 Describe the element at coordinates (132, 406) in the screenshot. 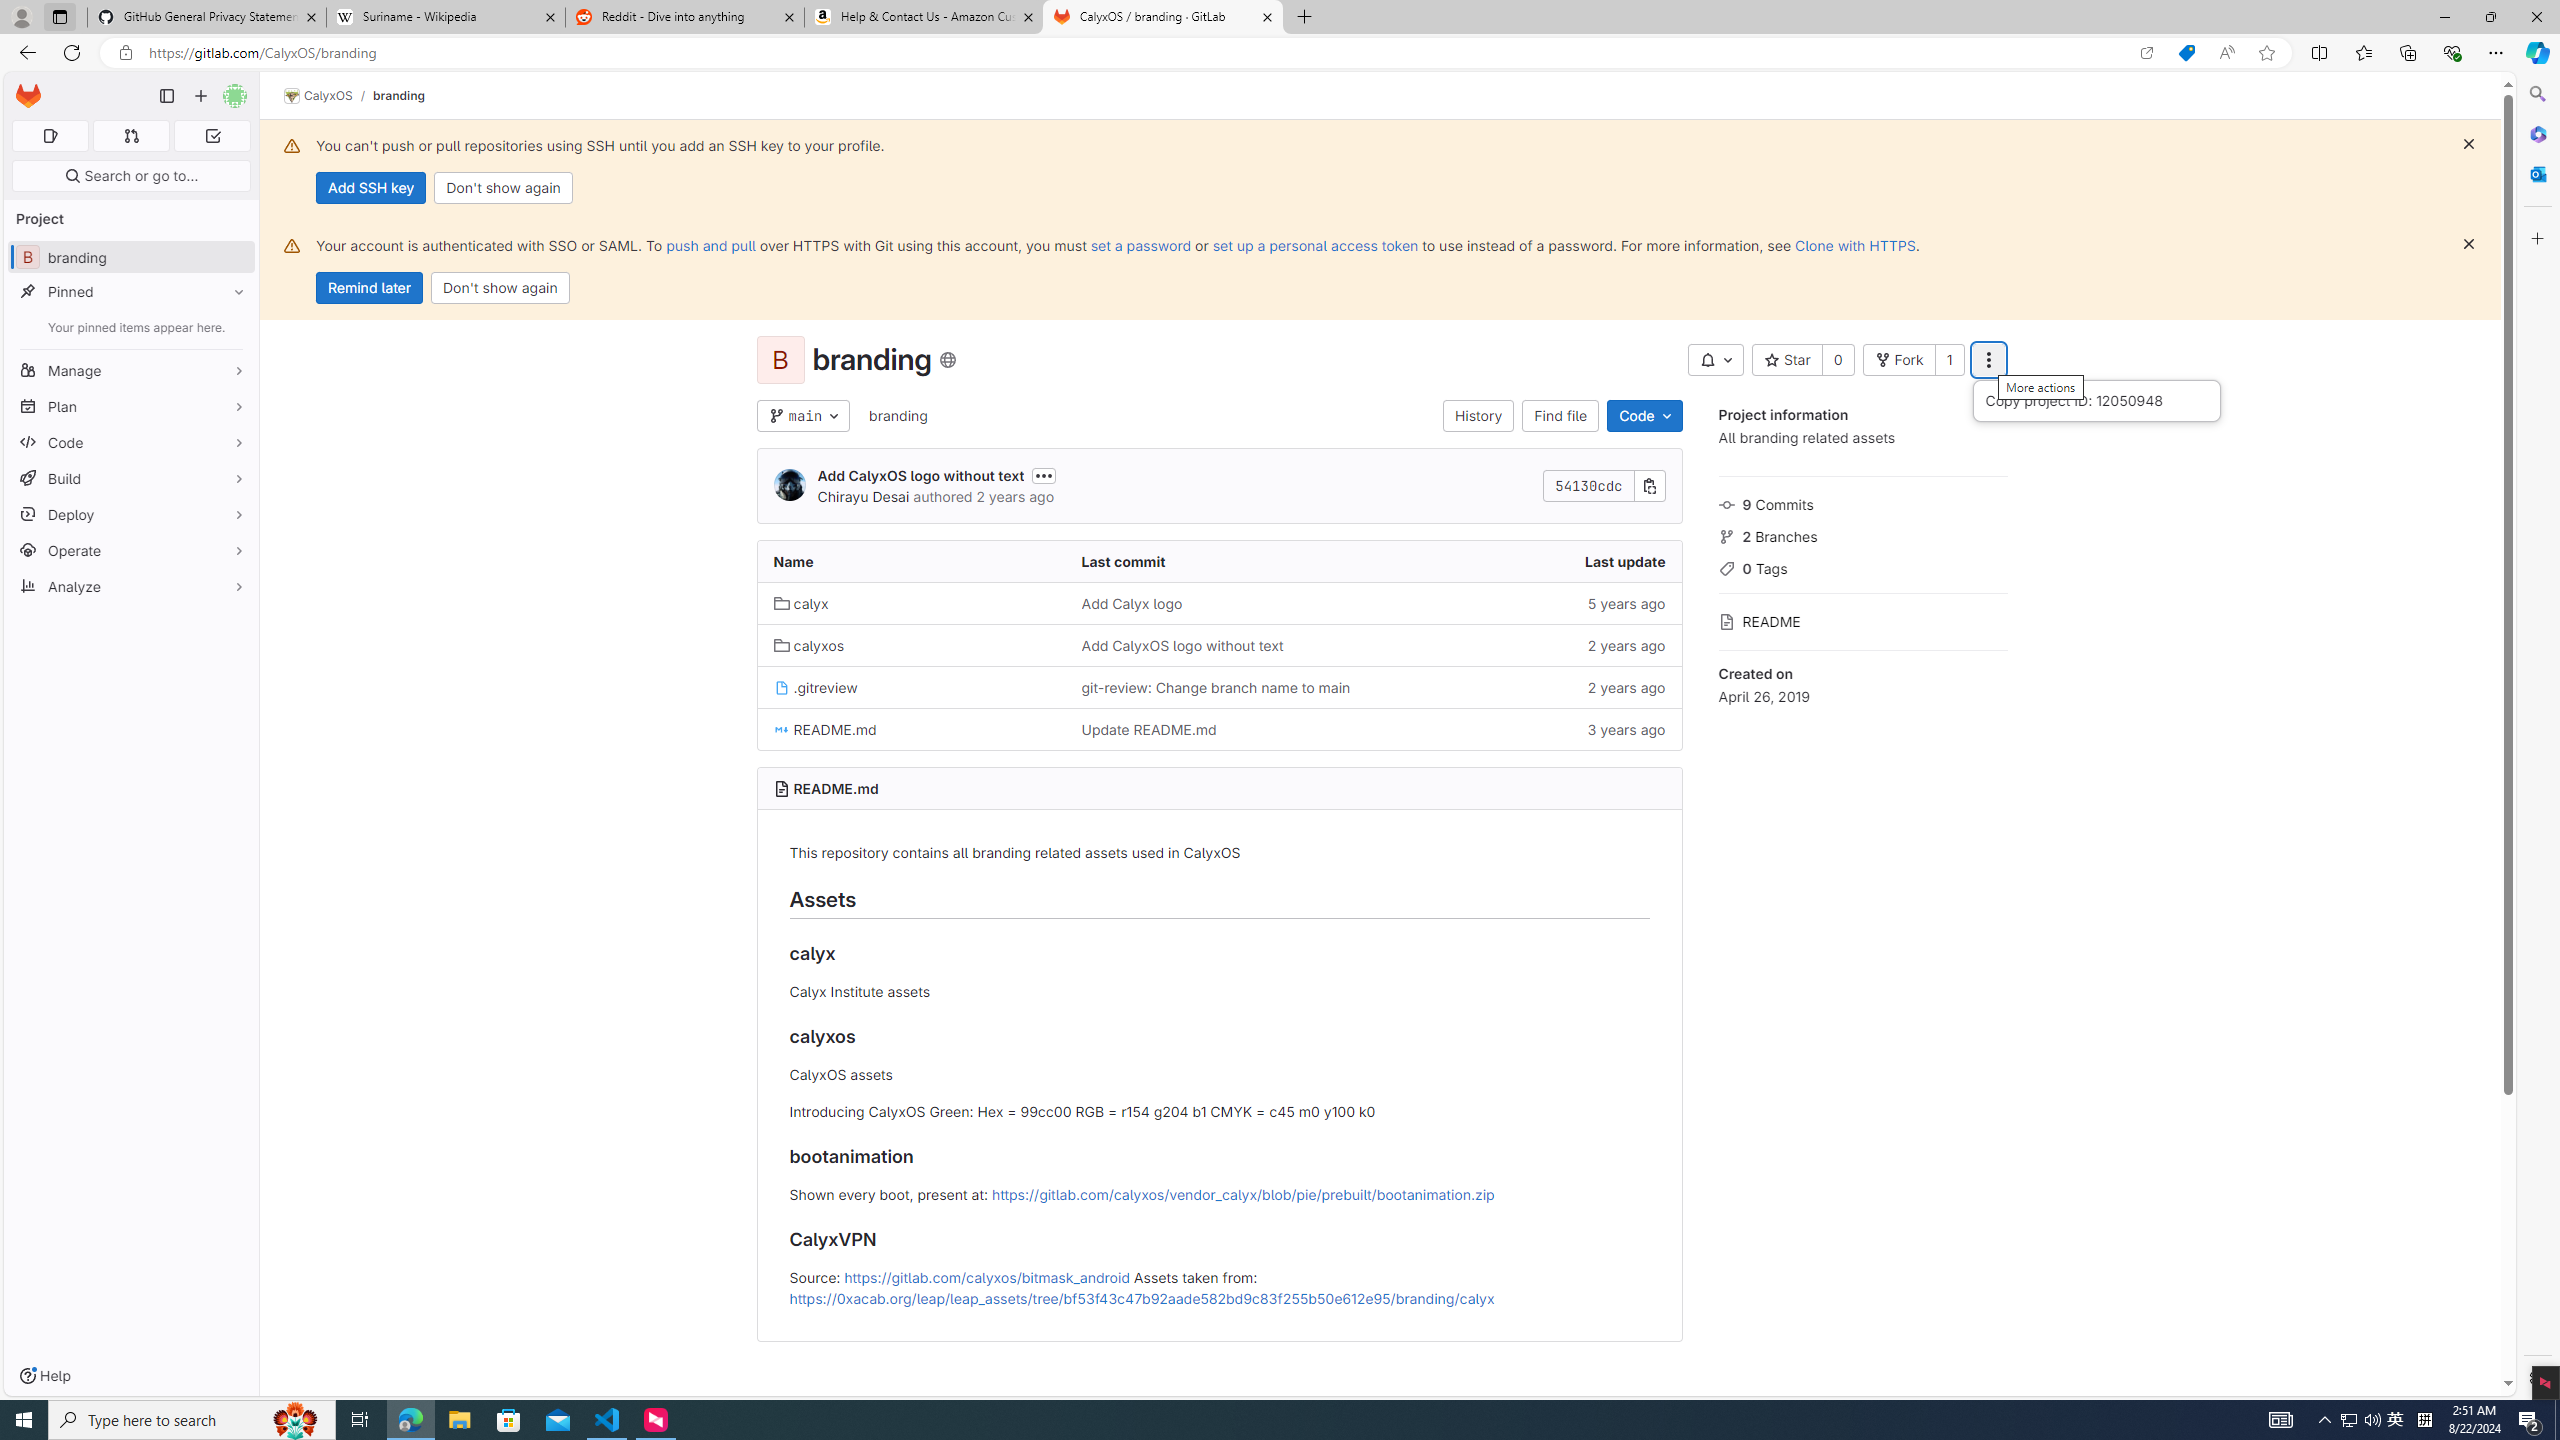

I see `Plan` at that location.